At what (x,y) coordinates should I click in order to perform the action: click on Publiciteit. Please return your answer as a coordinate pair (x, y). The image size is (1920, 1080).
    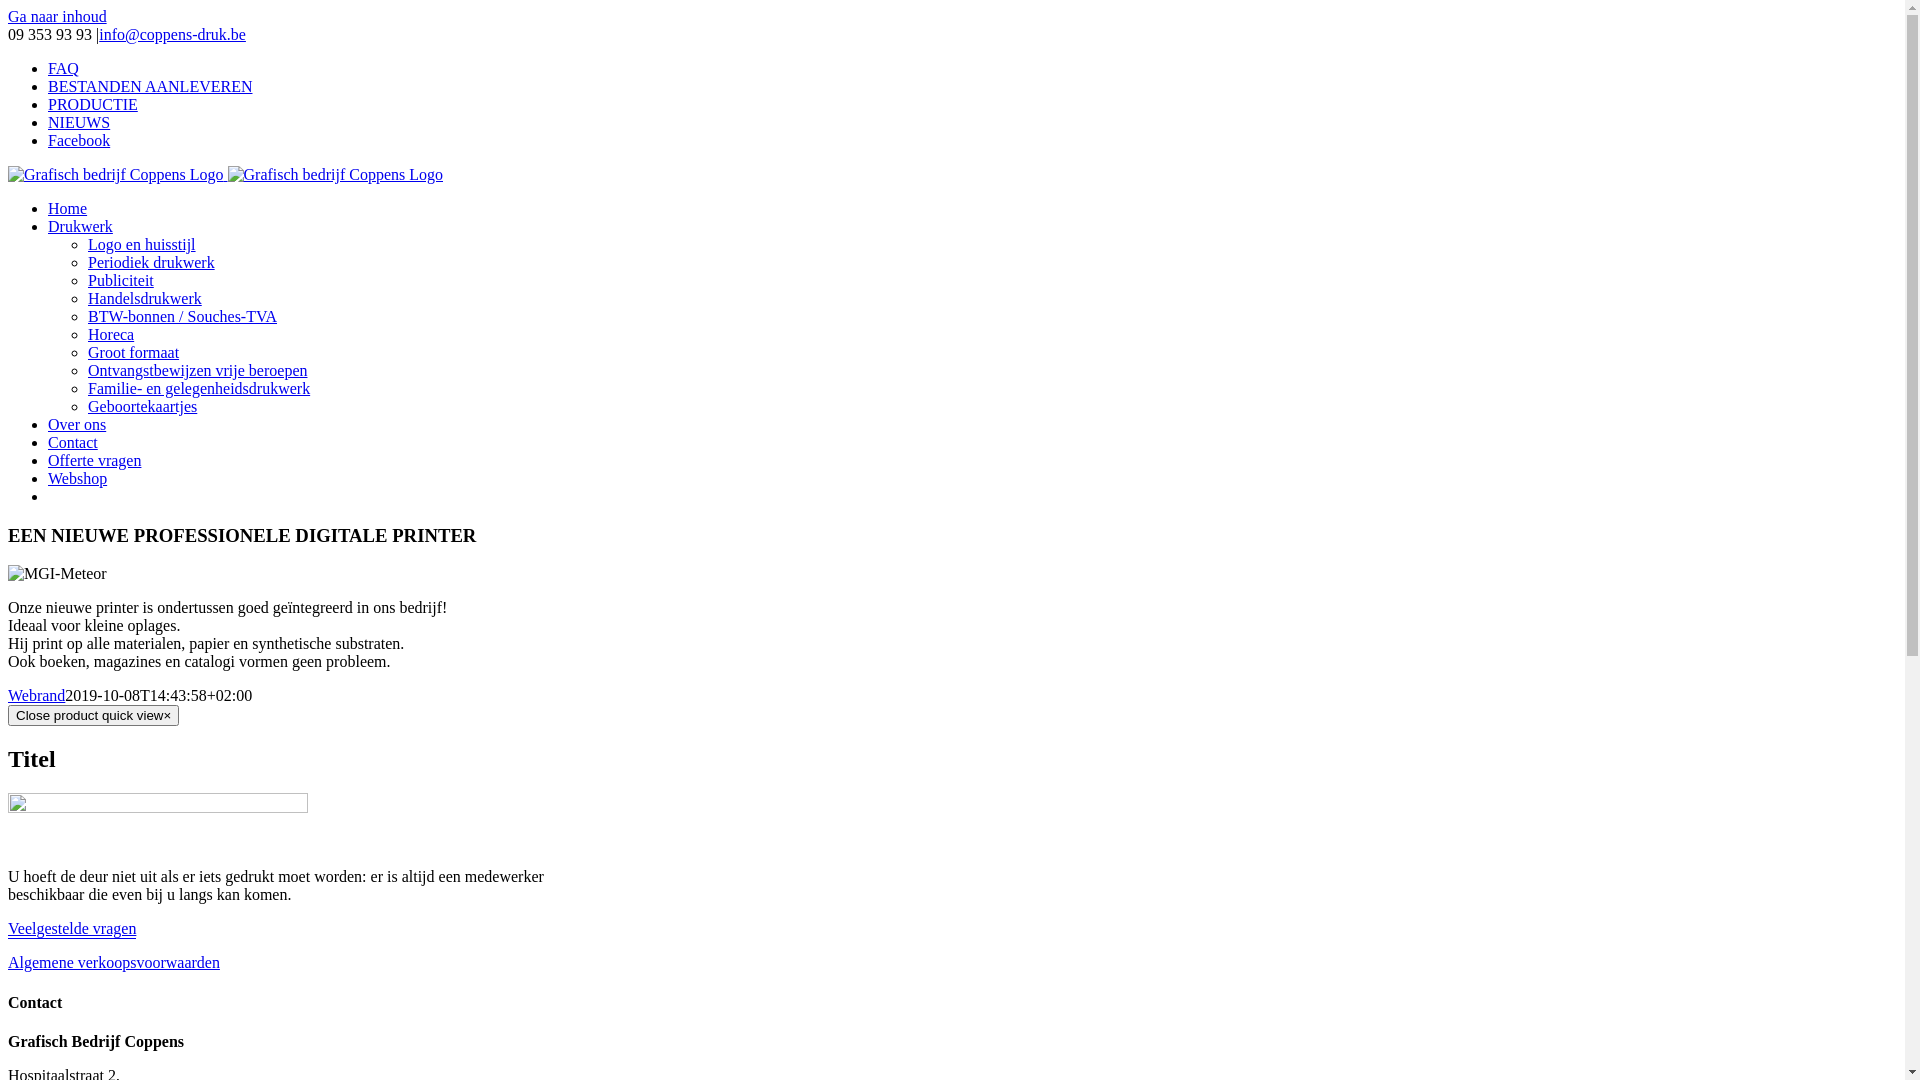
    Looking at the image, I should click on (121, 280).